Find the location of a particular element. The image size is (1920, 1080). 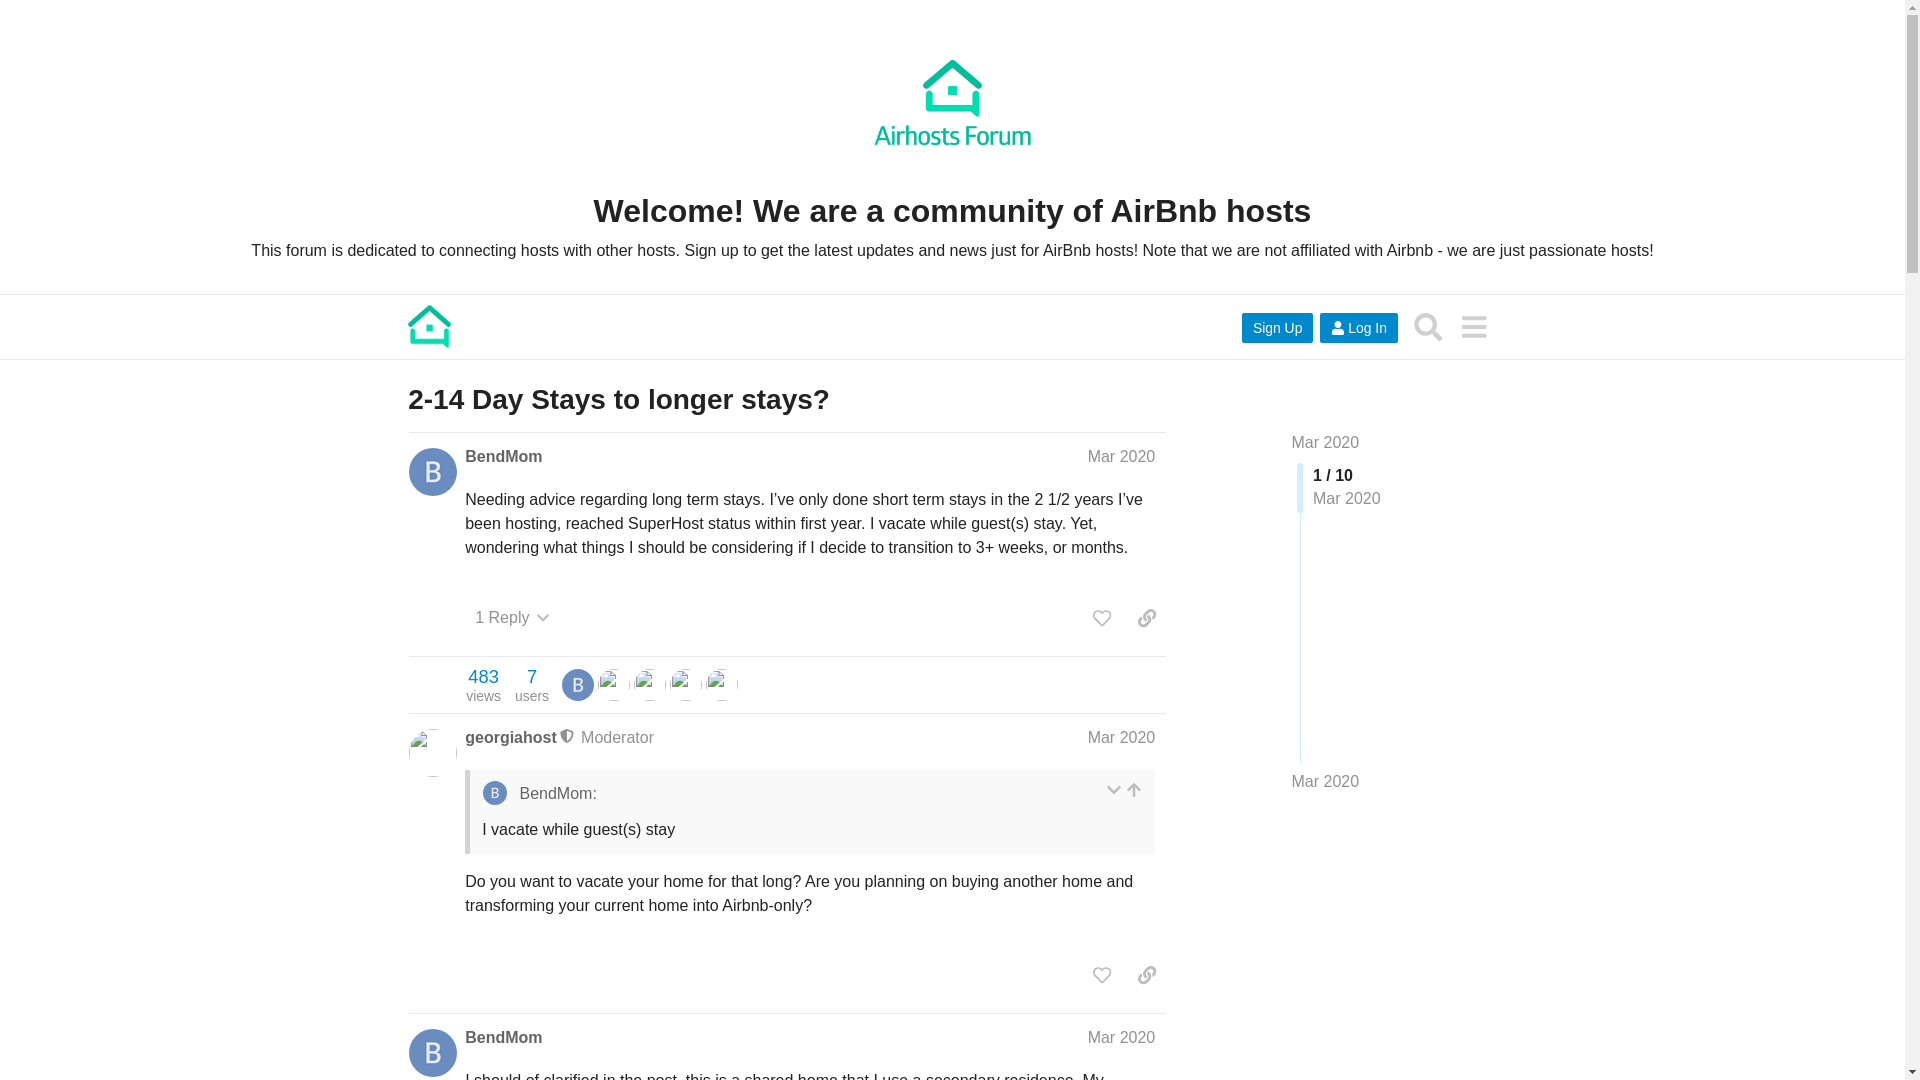

KenH is located at coordinates (578, 684).